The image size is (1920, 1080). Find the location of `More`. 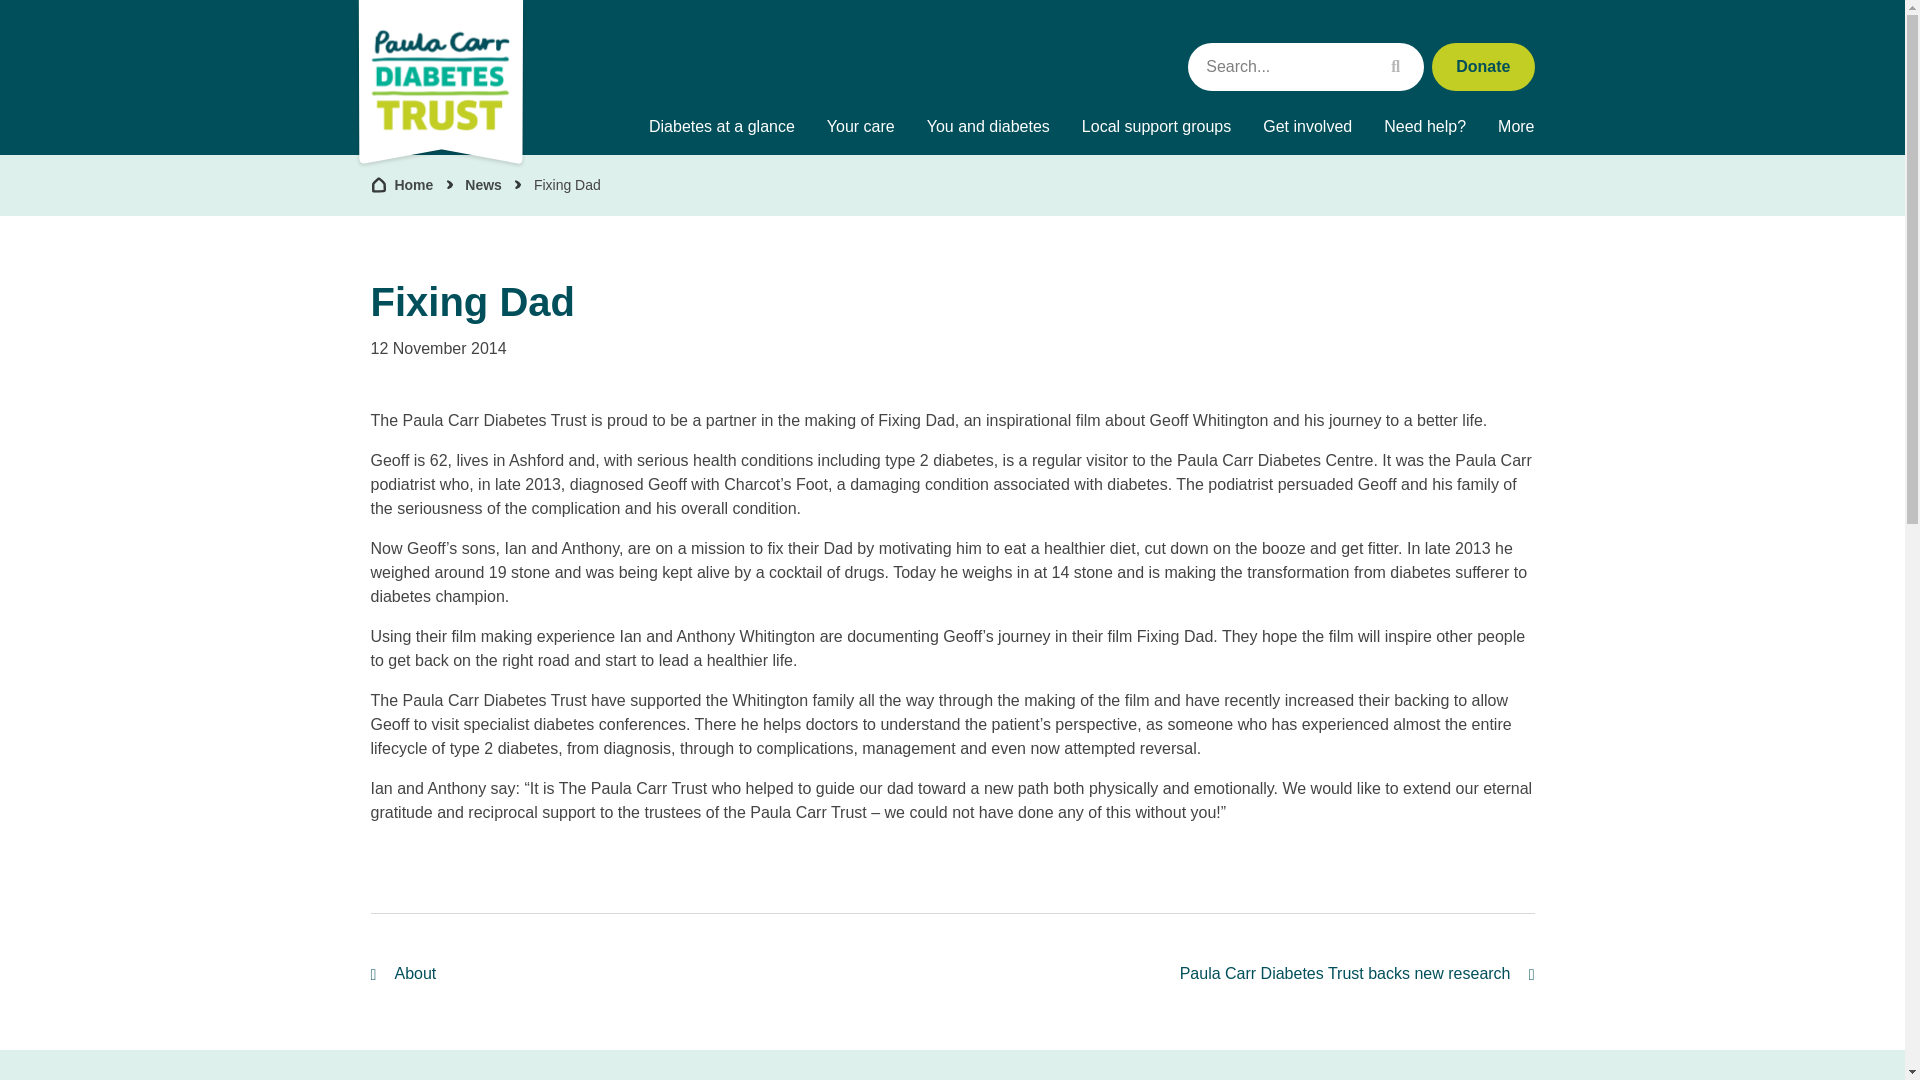

More is located at coordinates (1516, 127).